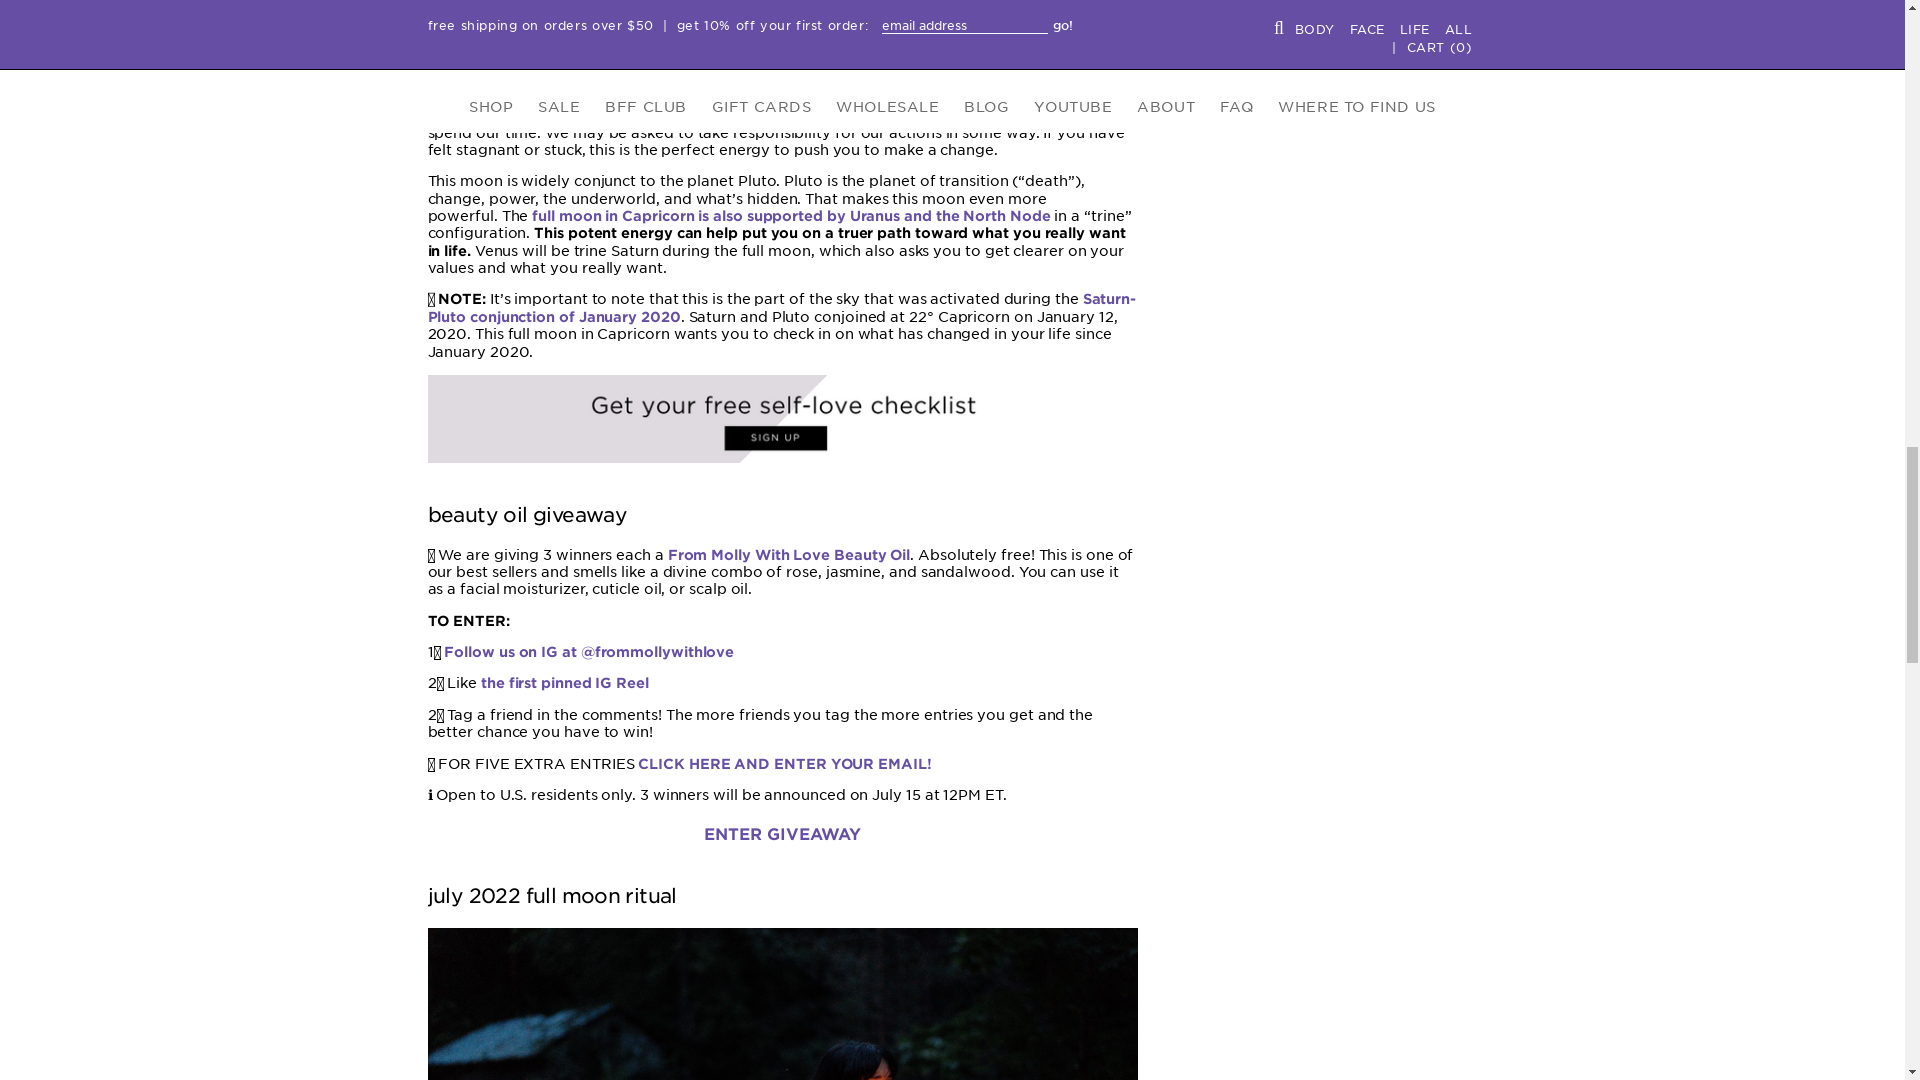 The image size is (1920, 1080). What do you see at coordinates (782, 834) in the screenshot?
I see `ENTER GIVEAWAY` at bounding box center [782, 834].